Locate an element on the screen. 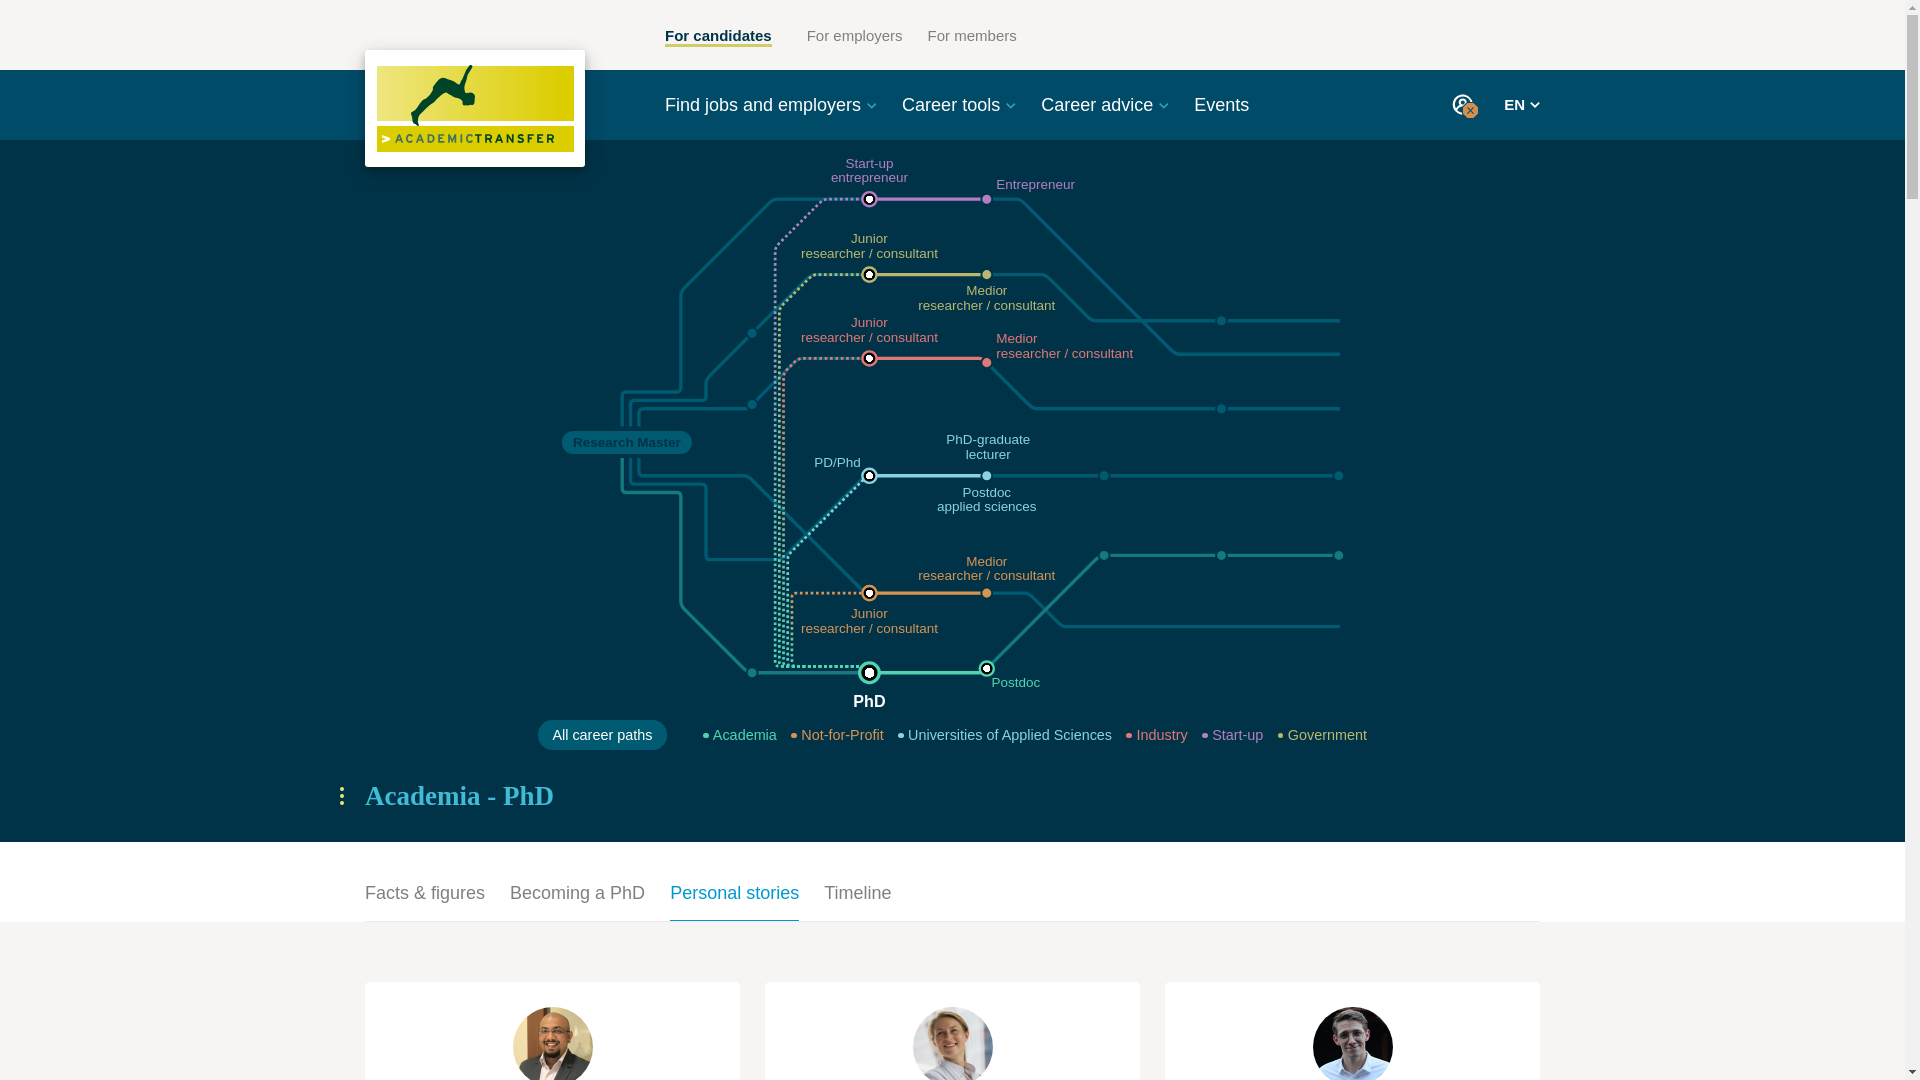 The height and width of the screenshot is (1080, 1920). For members is located at coordinates (972, 36).